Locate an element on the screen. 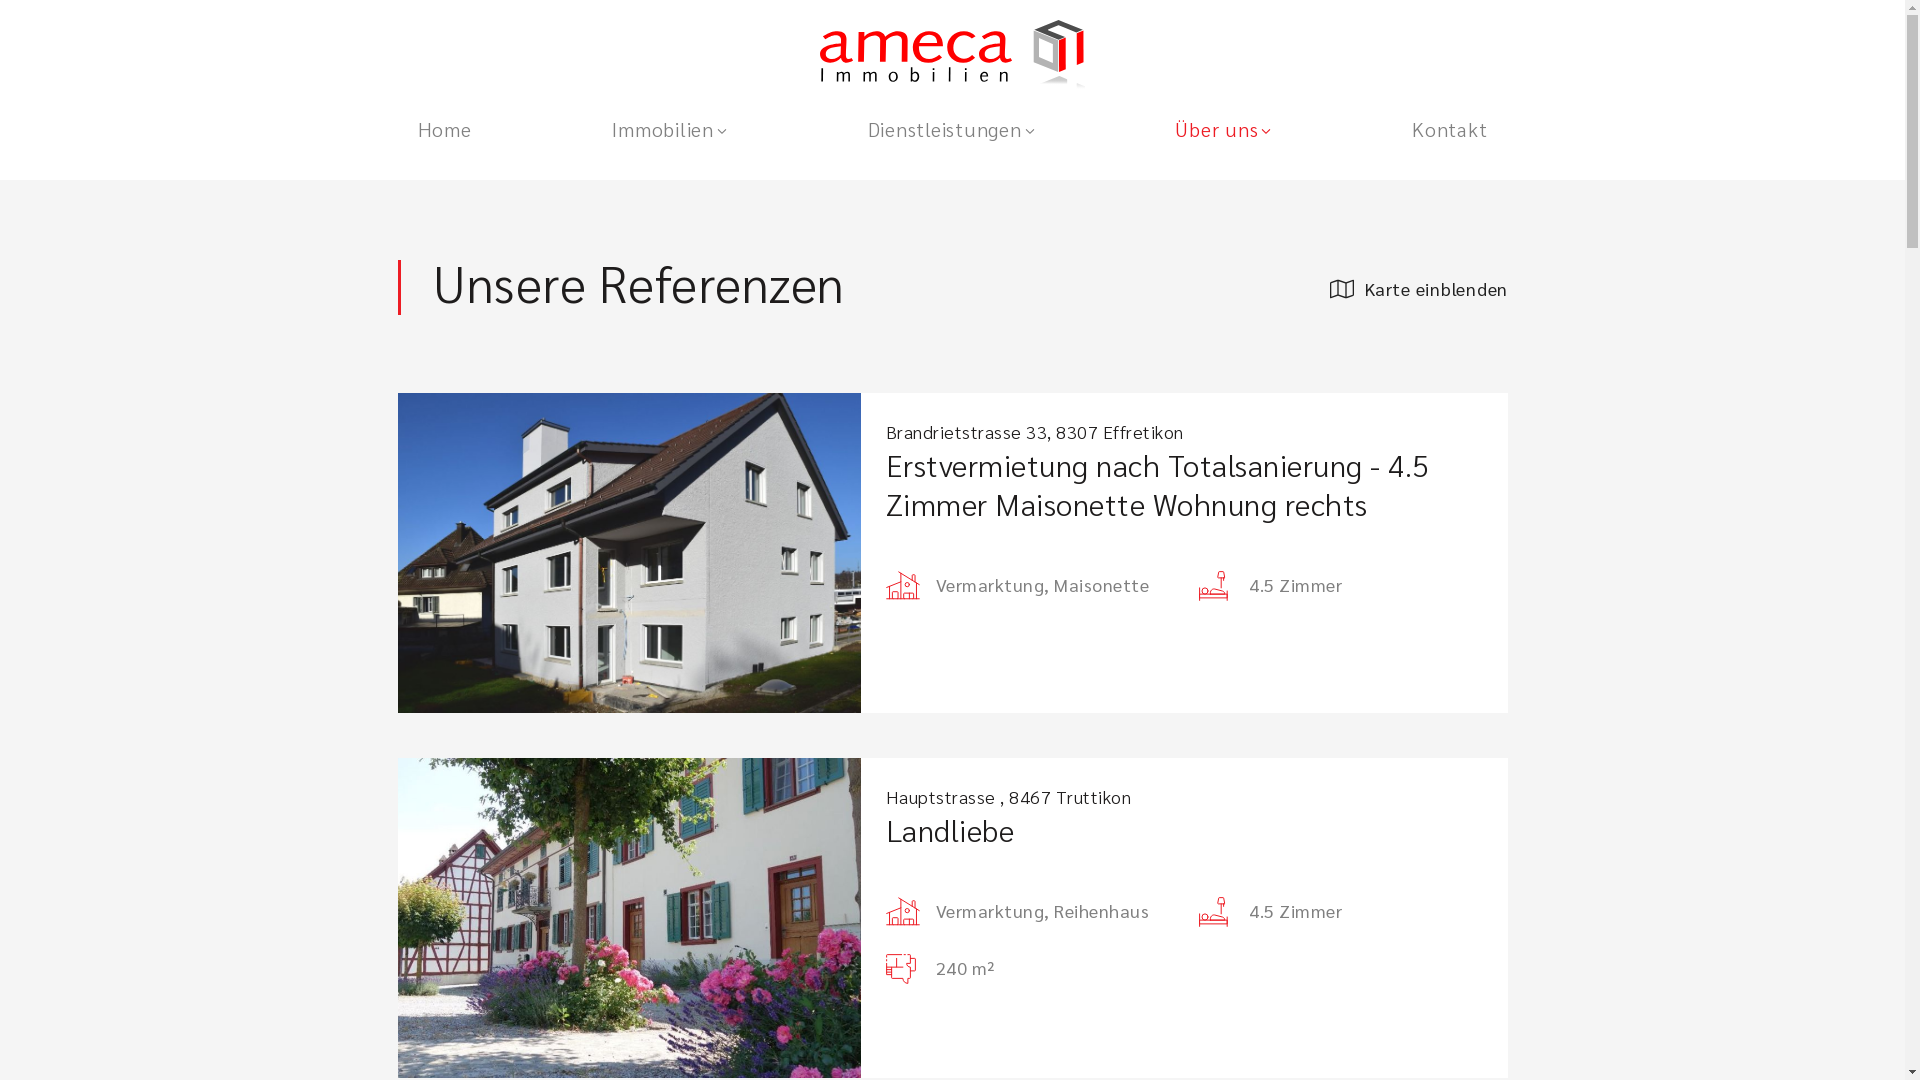 The width and height of the screenshot is (1920, 1080). Home is located at coordinates (445, 129).